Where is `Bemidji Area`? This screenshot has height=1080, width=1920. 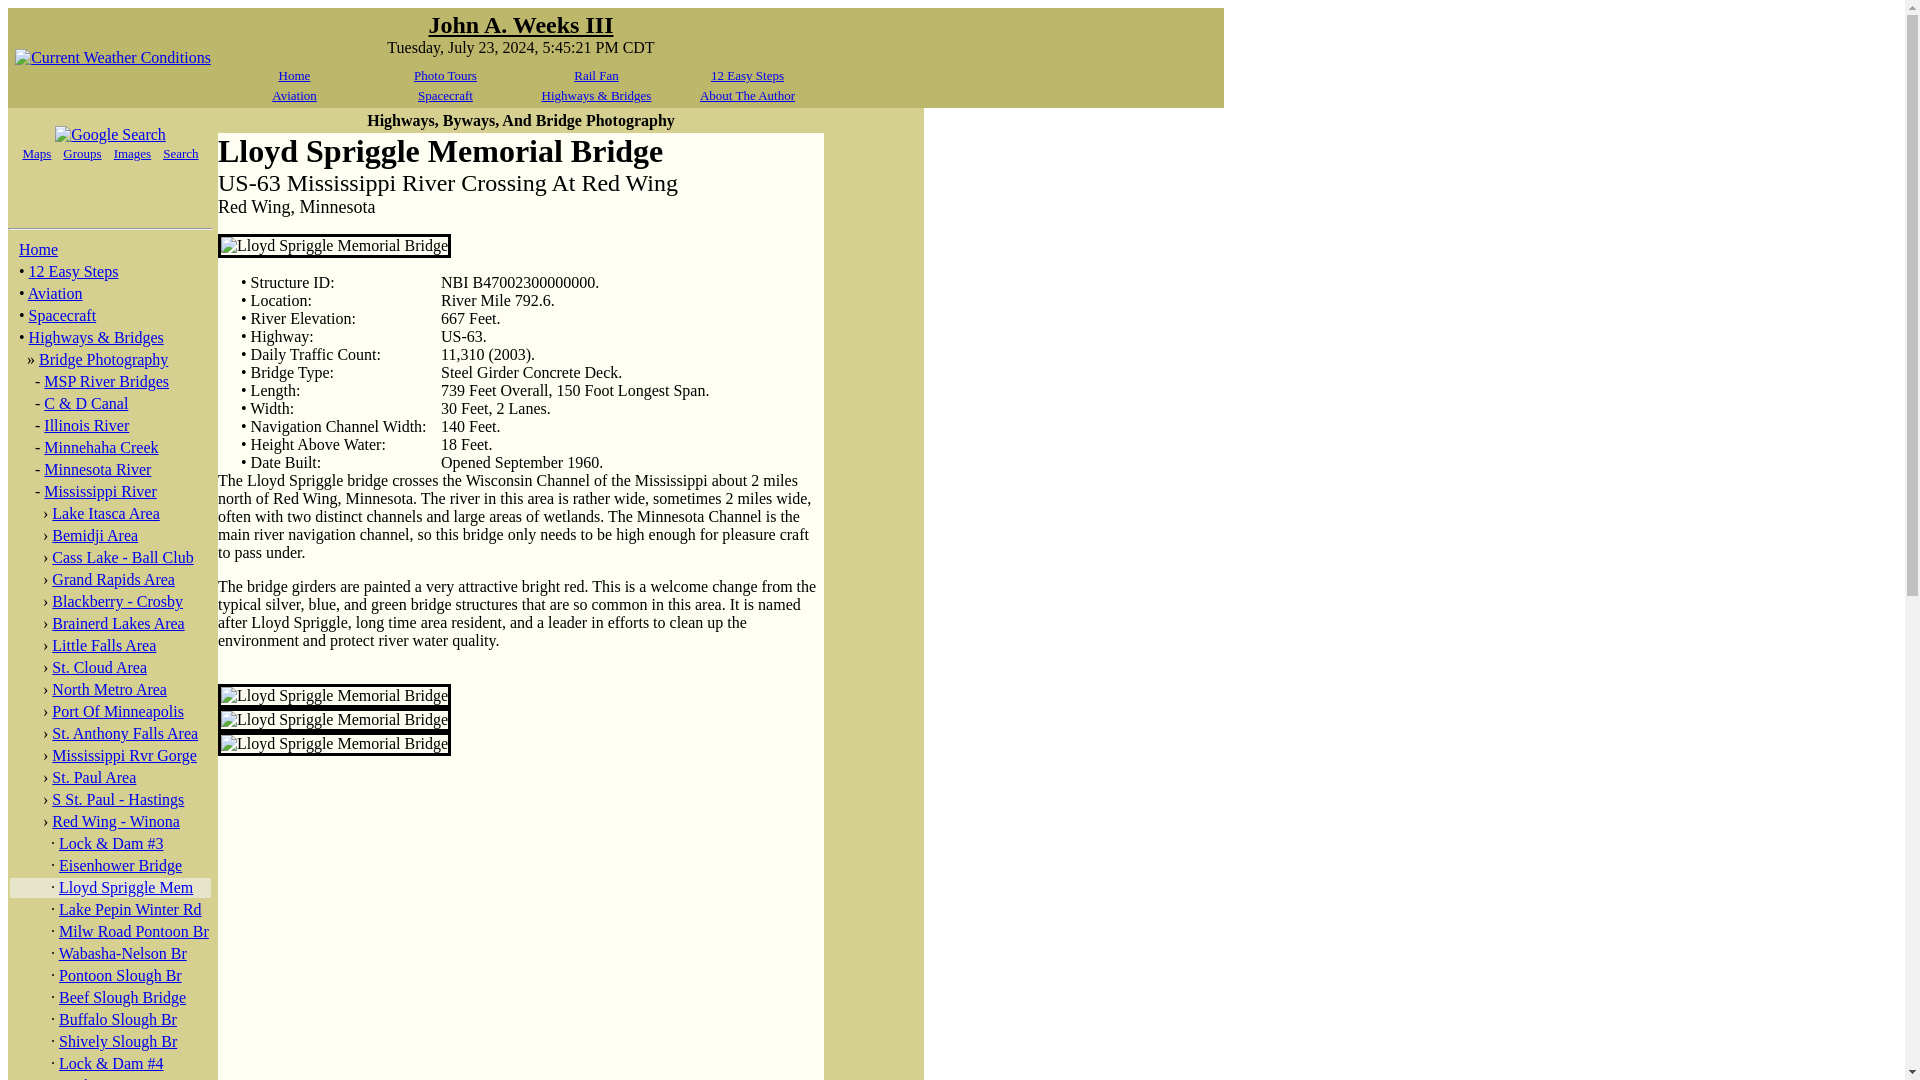 Bemidji Area is located at coordinates (94, 536).